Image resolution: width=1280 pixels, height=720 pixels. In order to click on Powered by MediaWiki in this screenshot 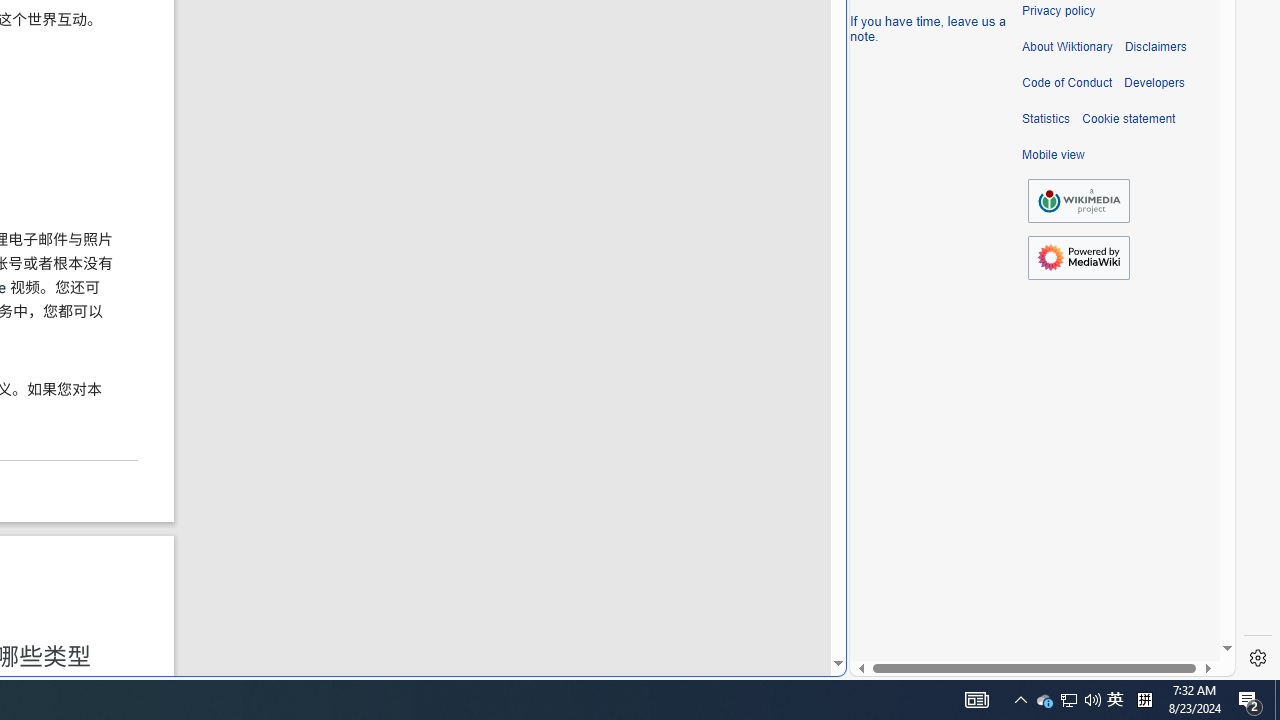, I will do `click(1078, 257)`.